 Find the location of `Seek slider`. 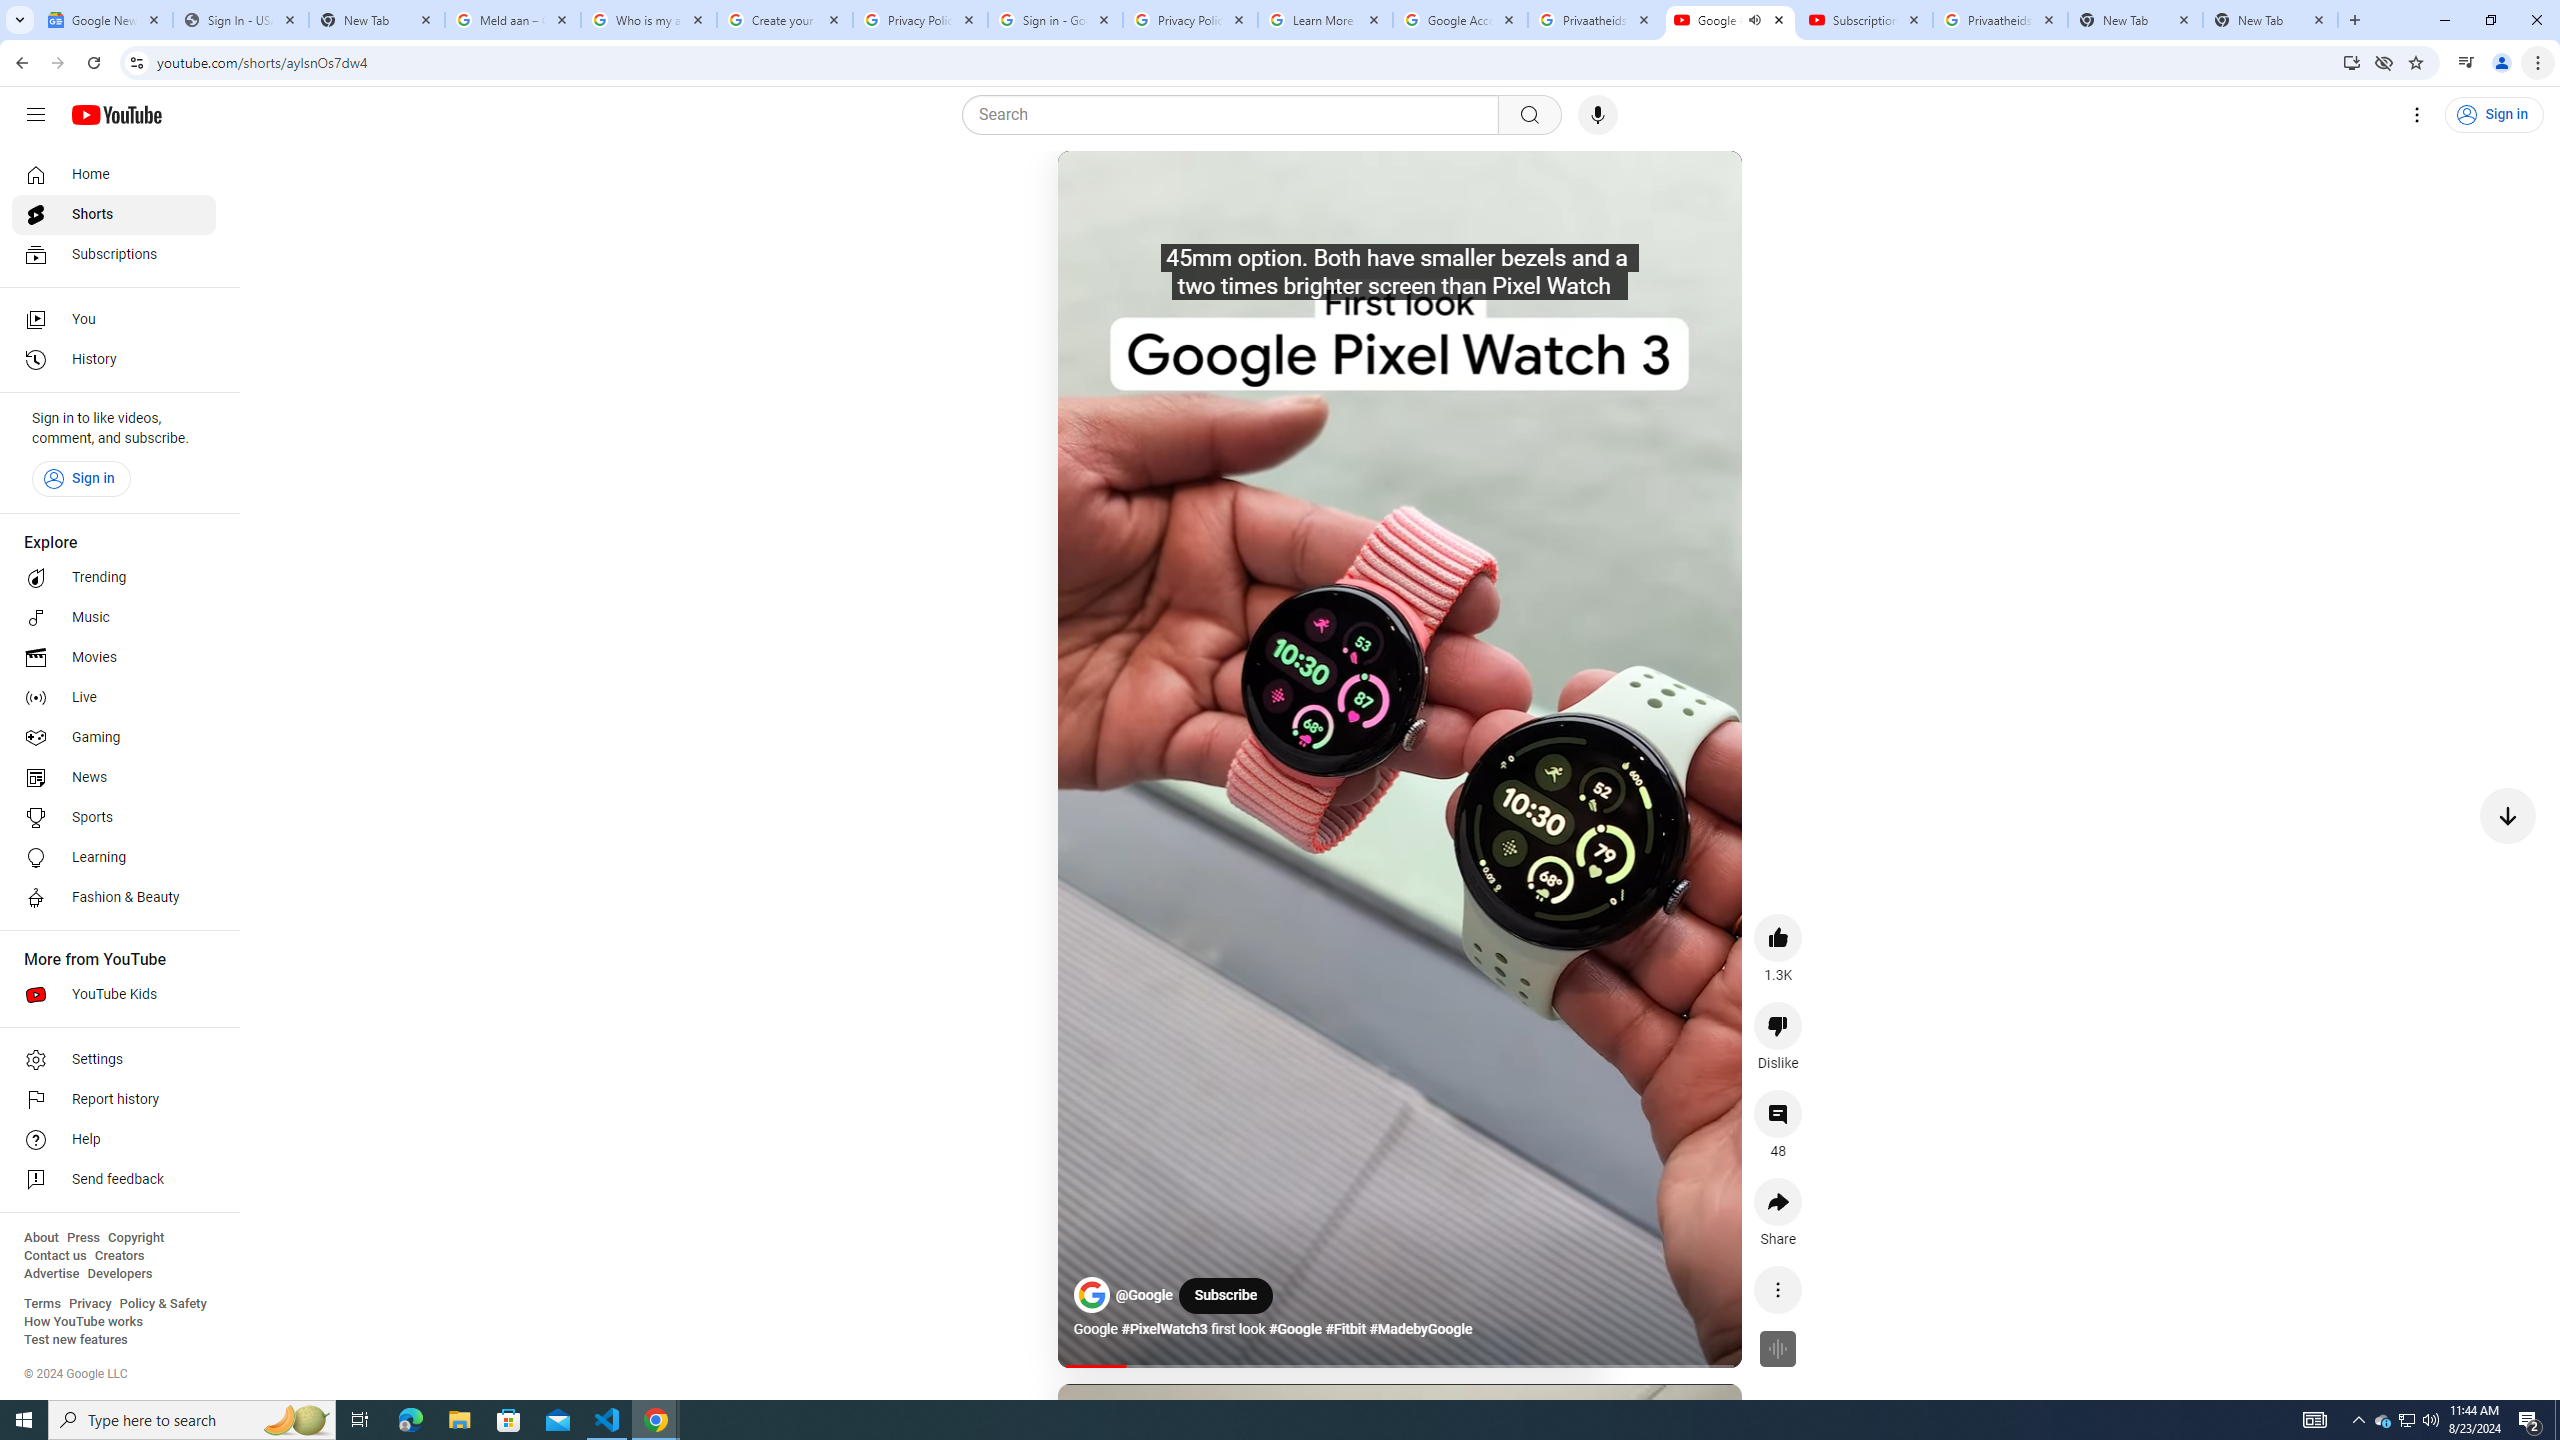

Seek slider is located at coordinates (1400, 1366).